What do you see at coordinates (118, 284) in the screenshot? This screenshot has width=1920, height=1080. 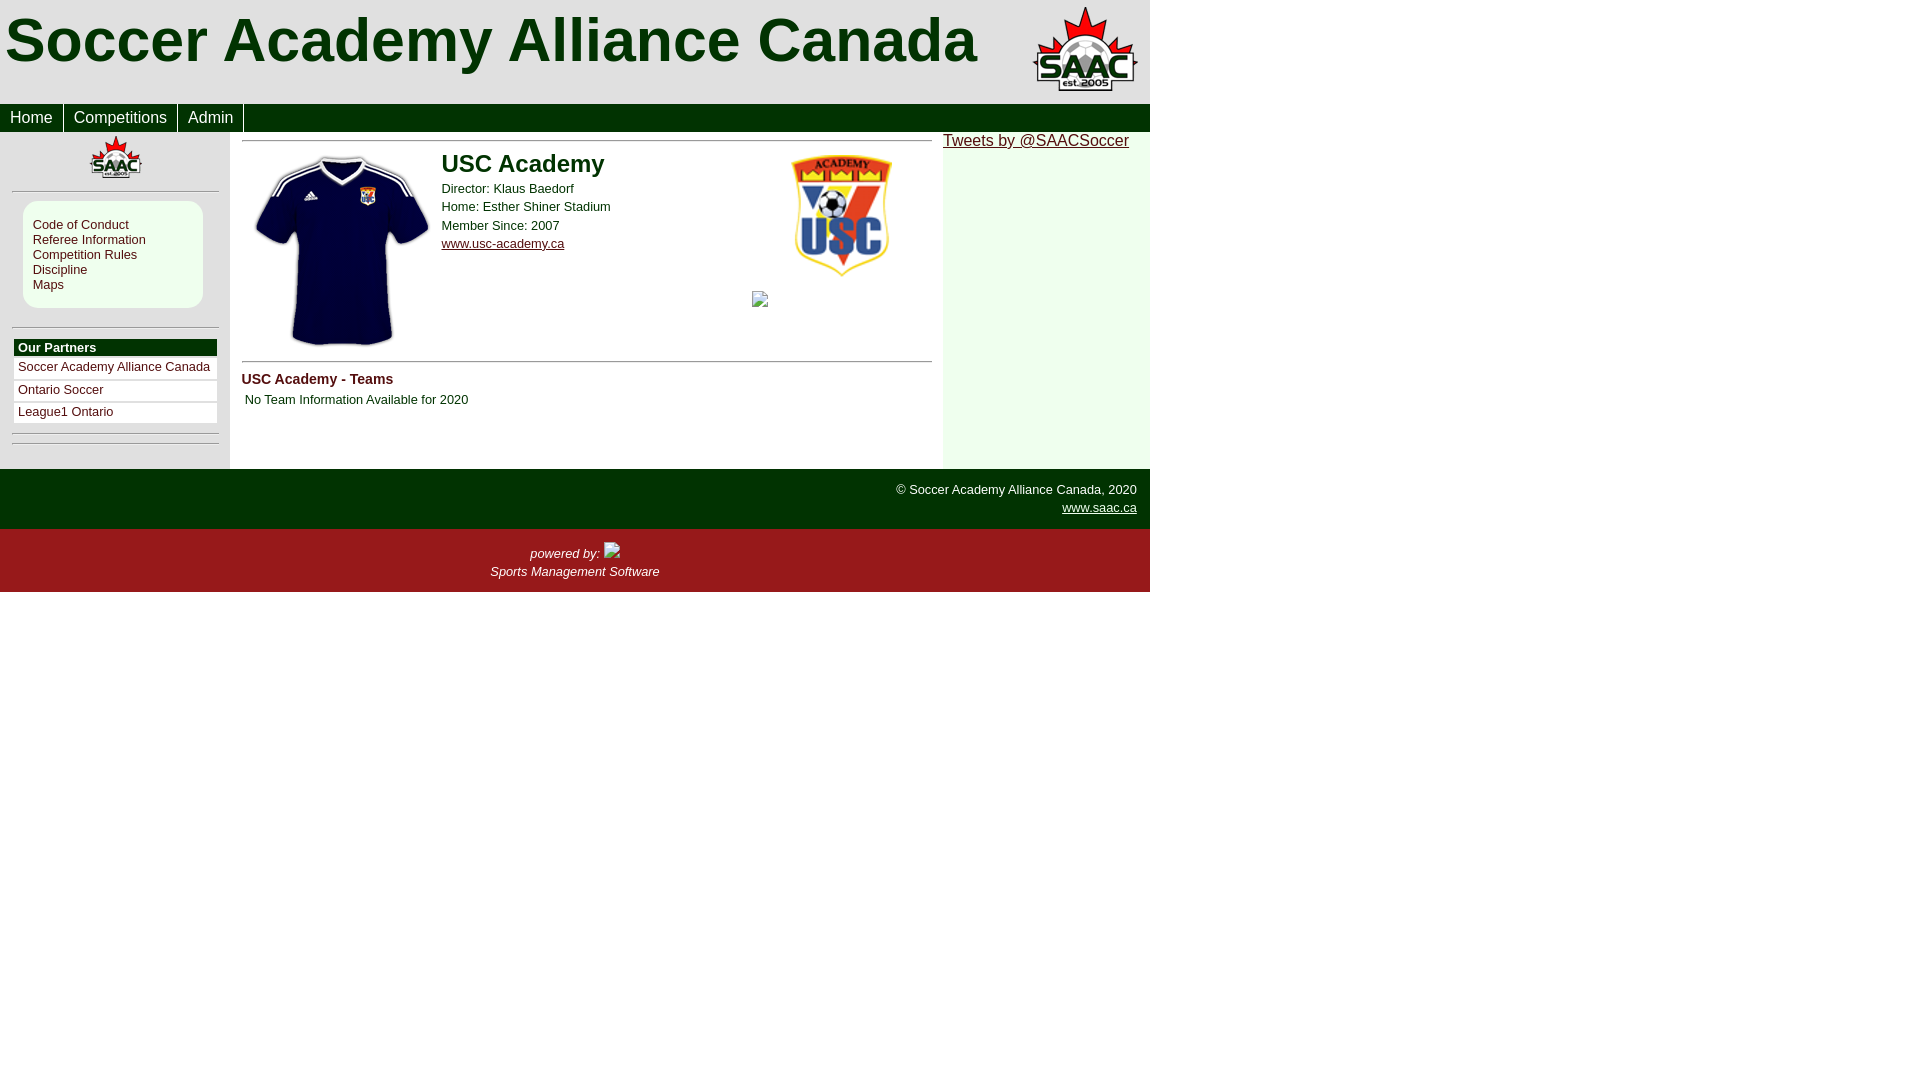 I see `Maps` at bounding box center [118, 284].